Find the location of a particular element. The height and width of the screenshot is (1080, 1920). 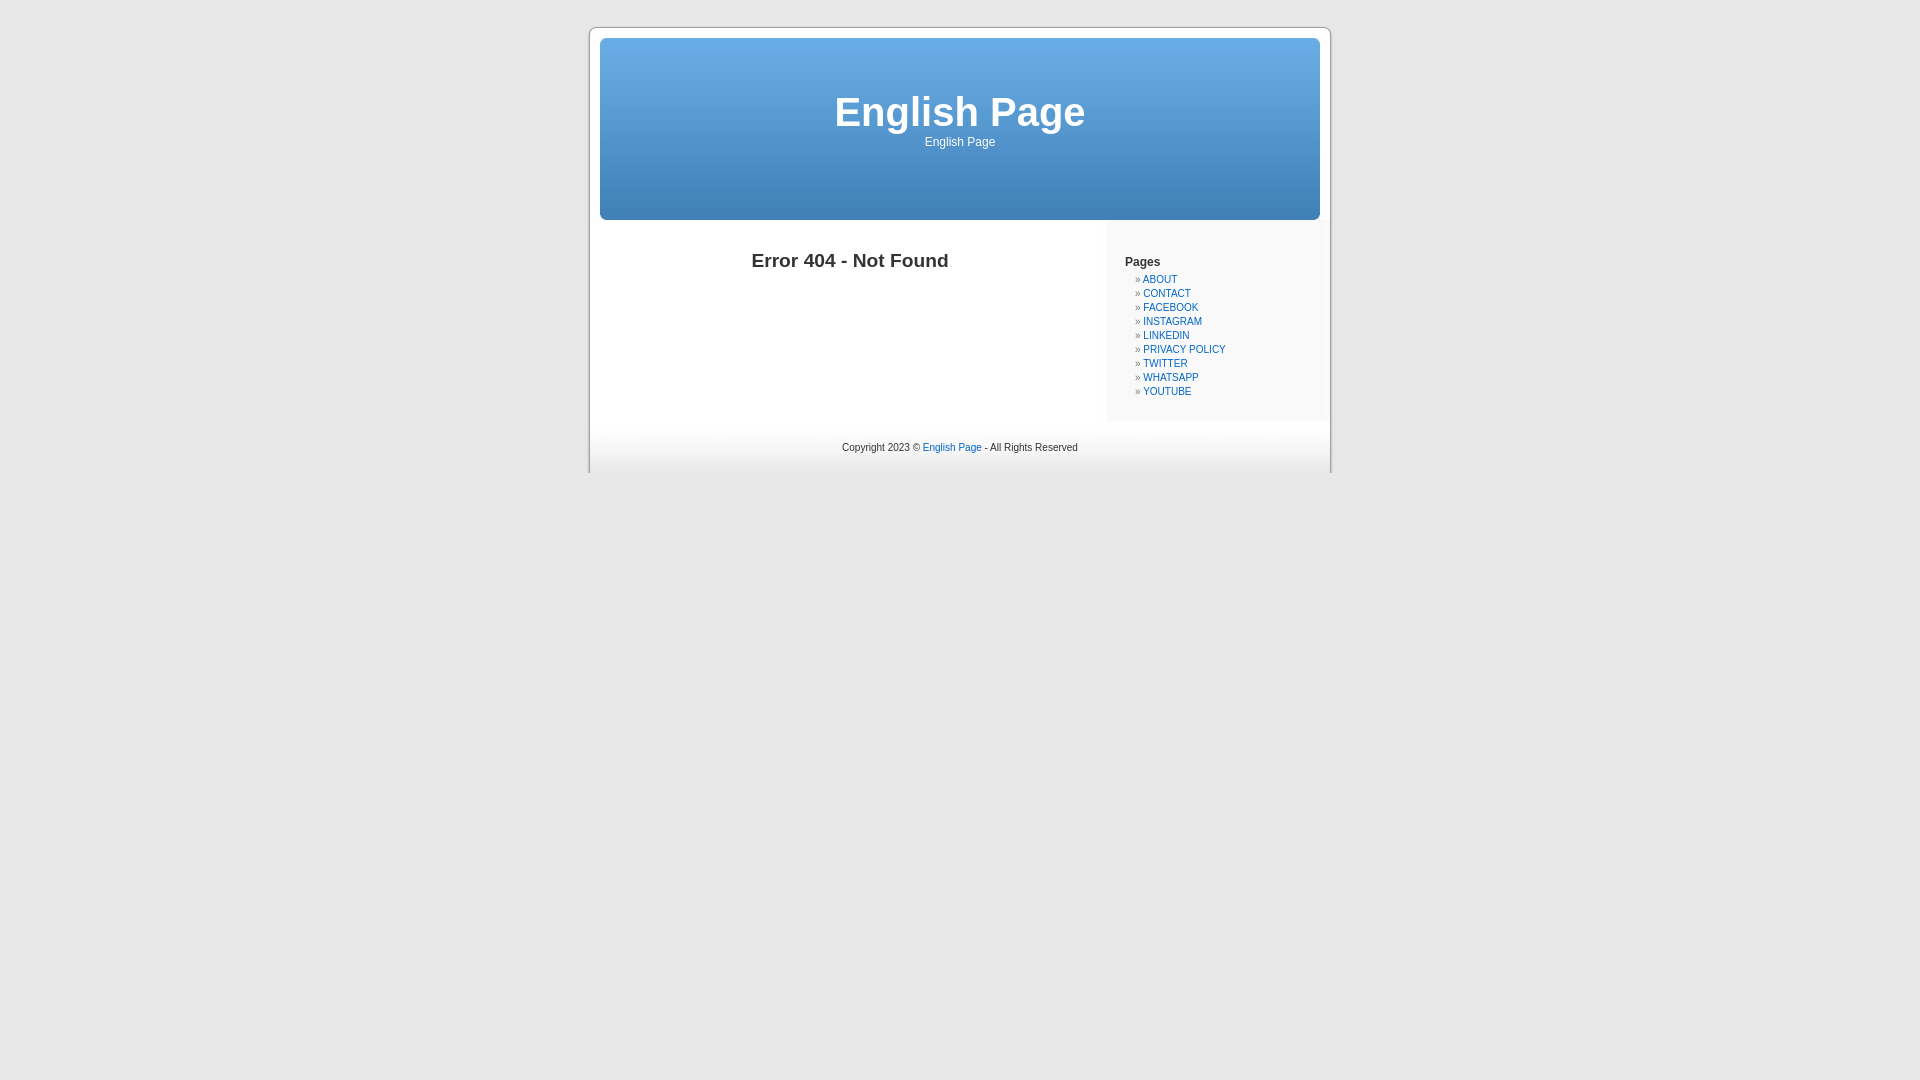

WHATSAPP is located at coordinates (1170, 378).